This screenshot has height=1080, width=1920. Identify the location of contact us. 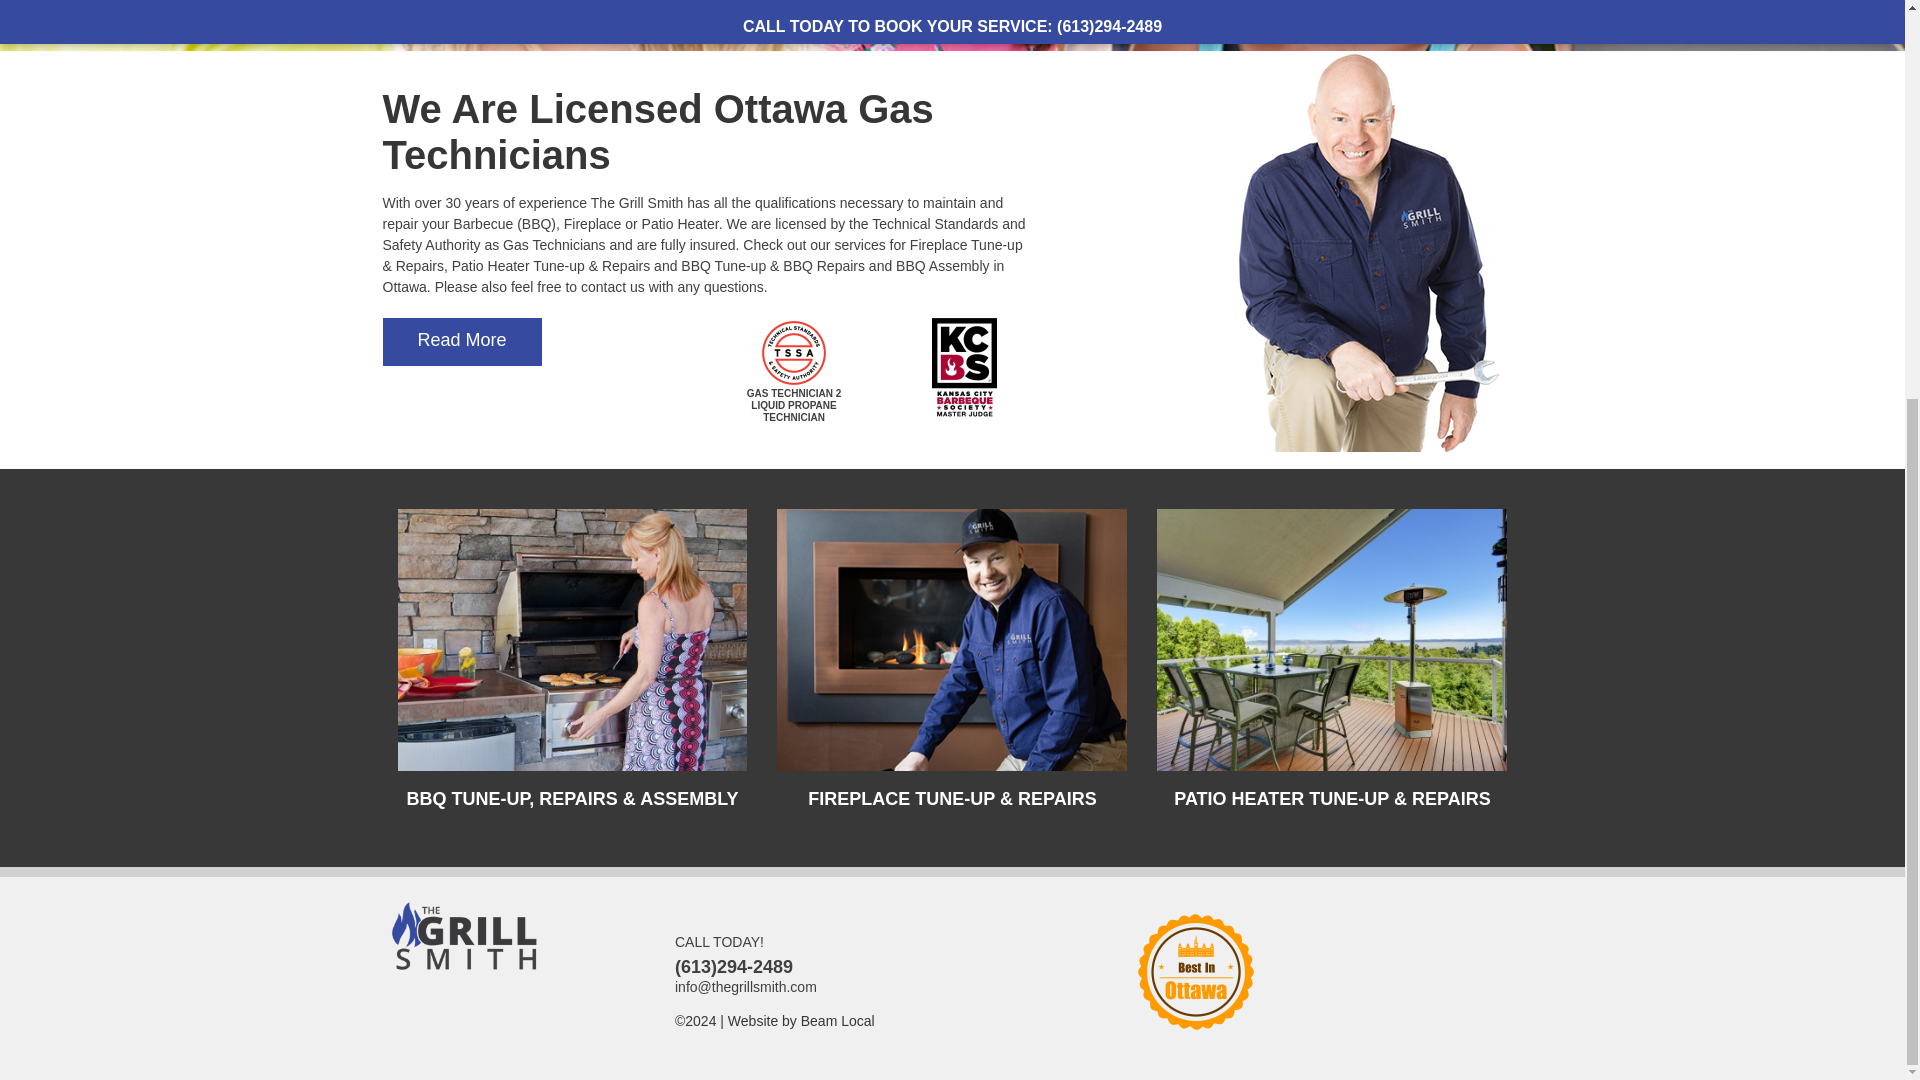
(613, 286).